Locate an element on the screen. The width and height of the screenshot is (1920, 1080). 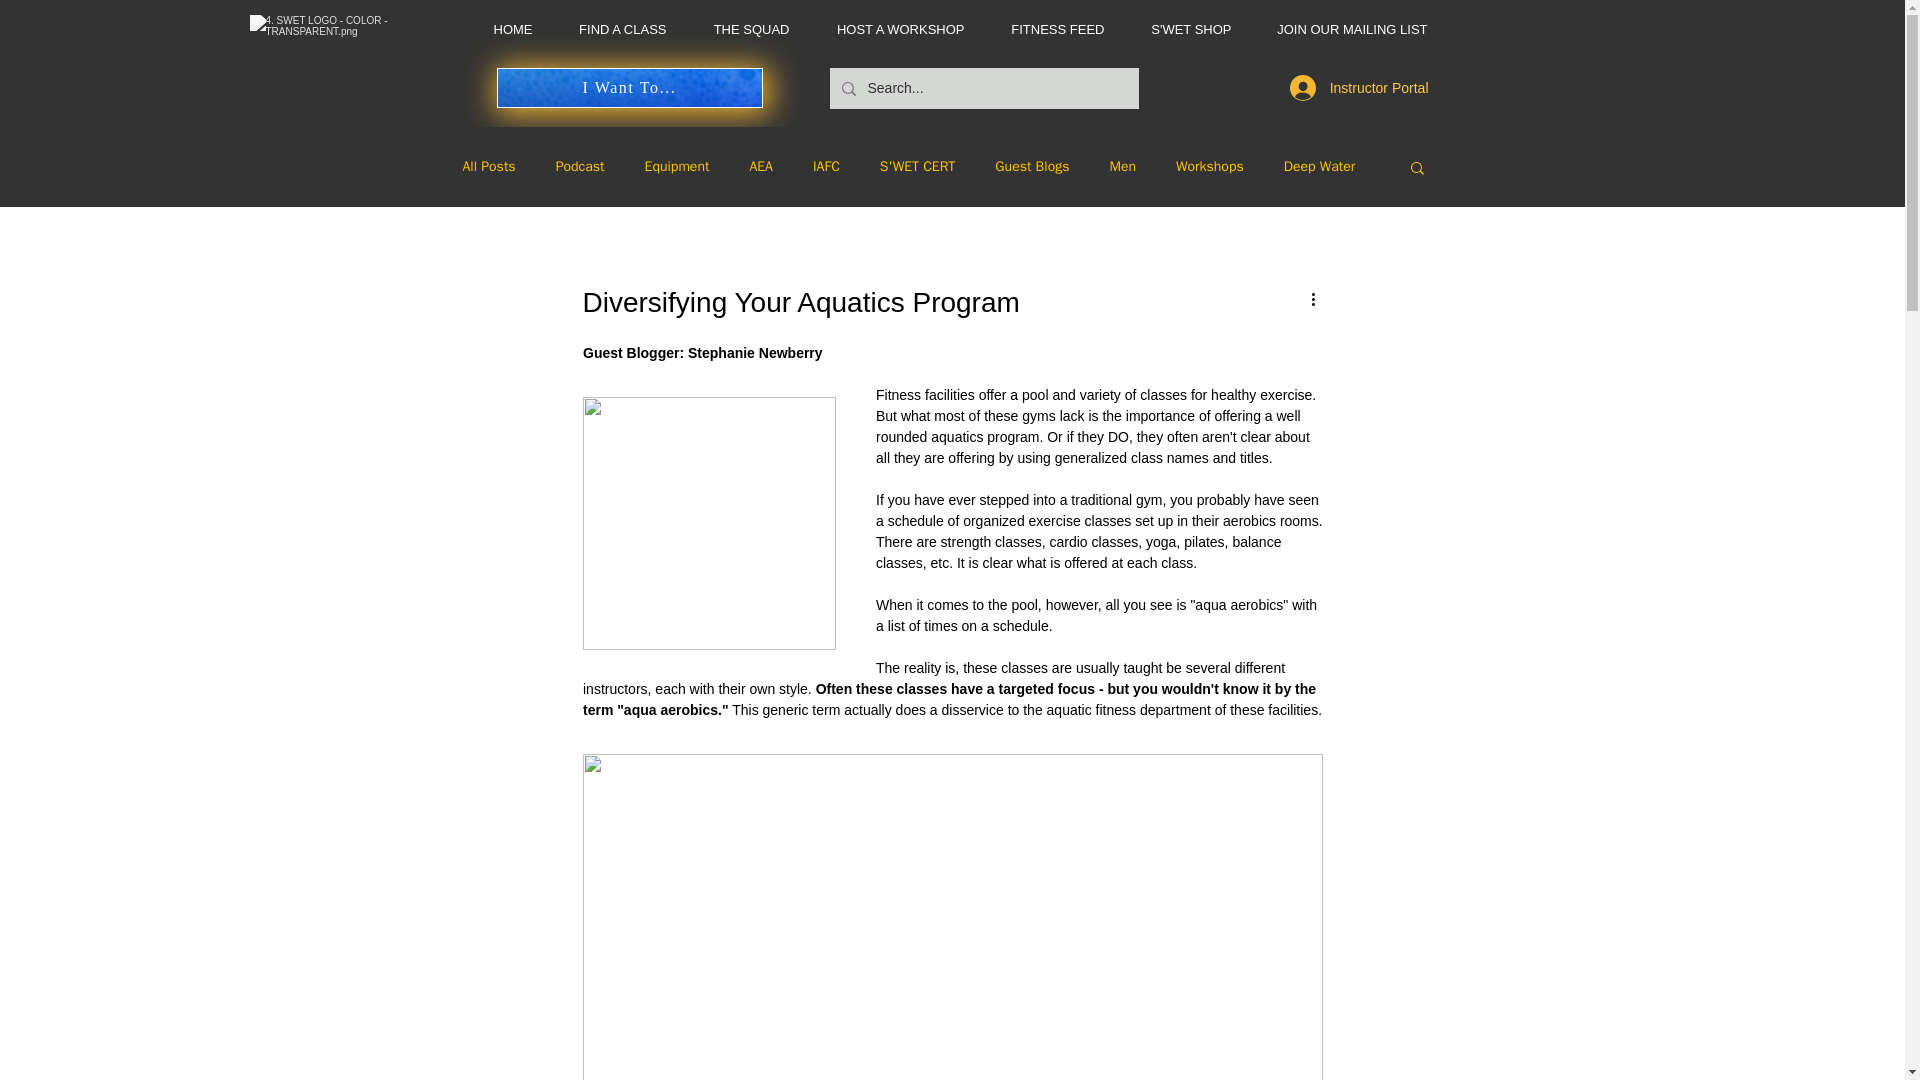
Podcast is located at coordinates (580, 166).